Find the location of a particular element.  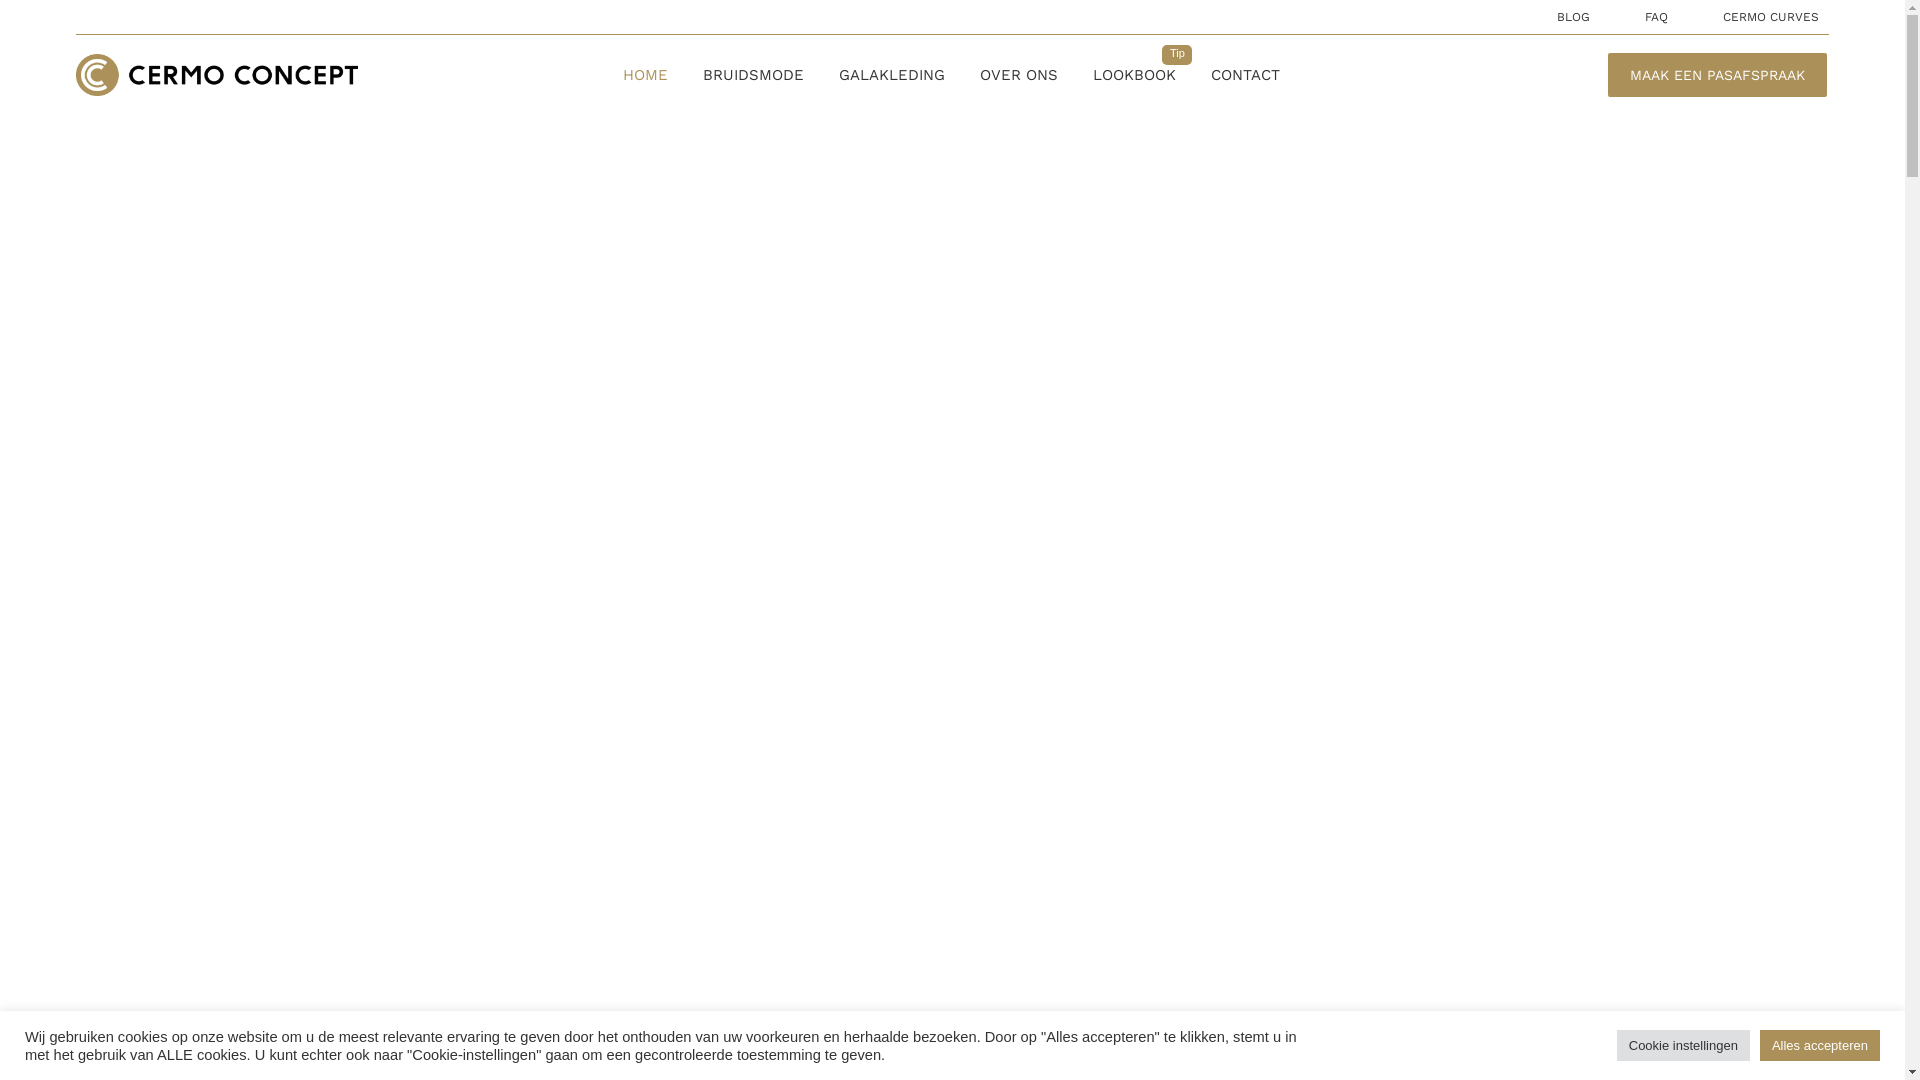

BLOG is located at coordinates (1574, 17).